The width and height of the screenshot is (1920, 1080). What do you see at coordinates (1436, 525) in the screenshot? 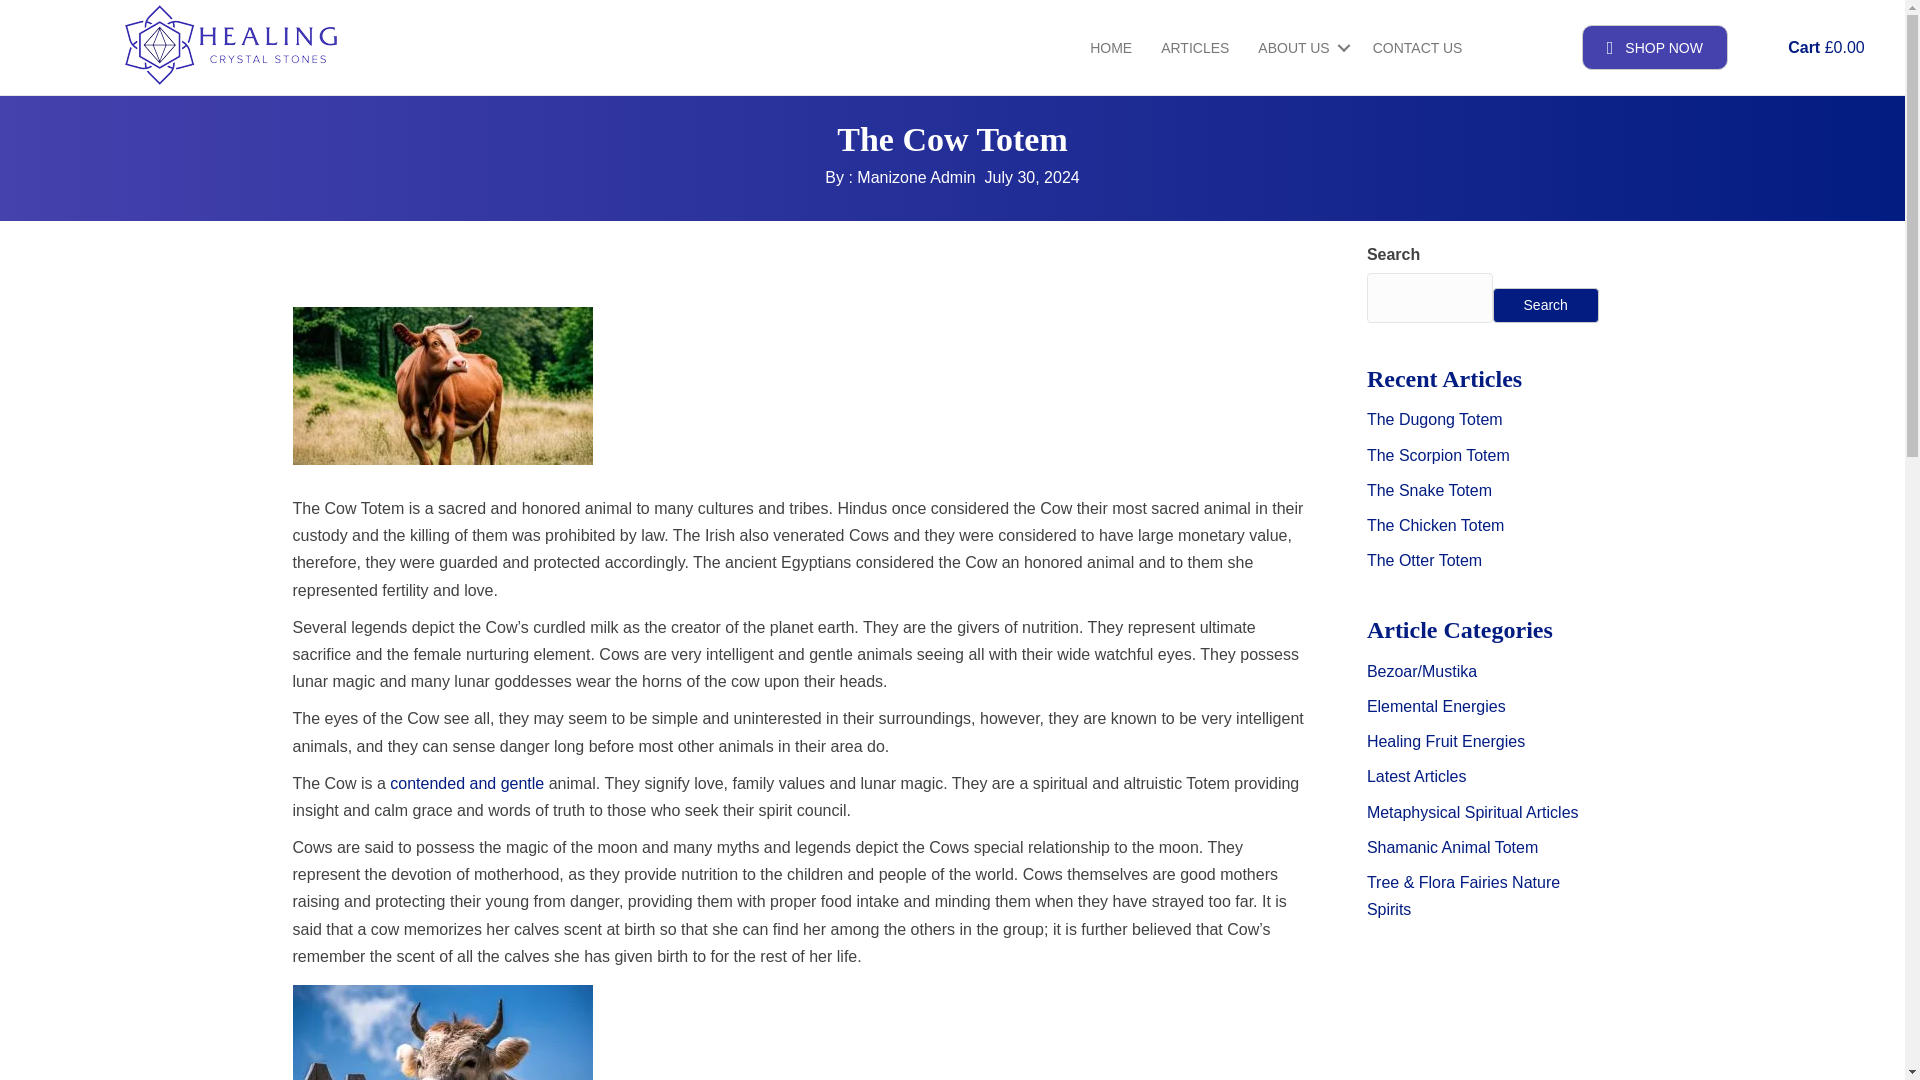
I see `The Chicken Totem` at bounding box center [1436, 525].